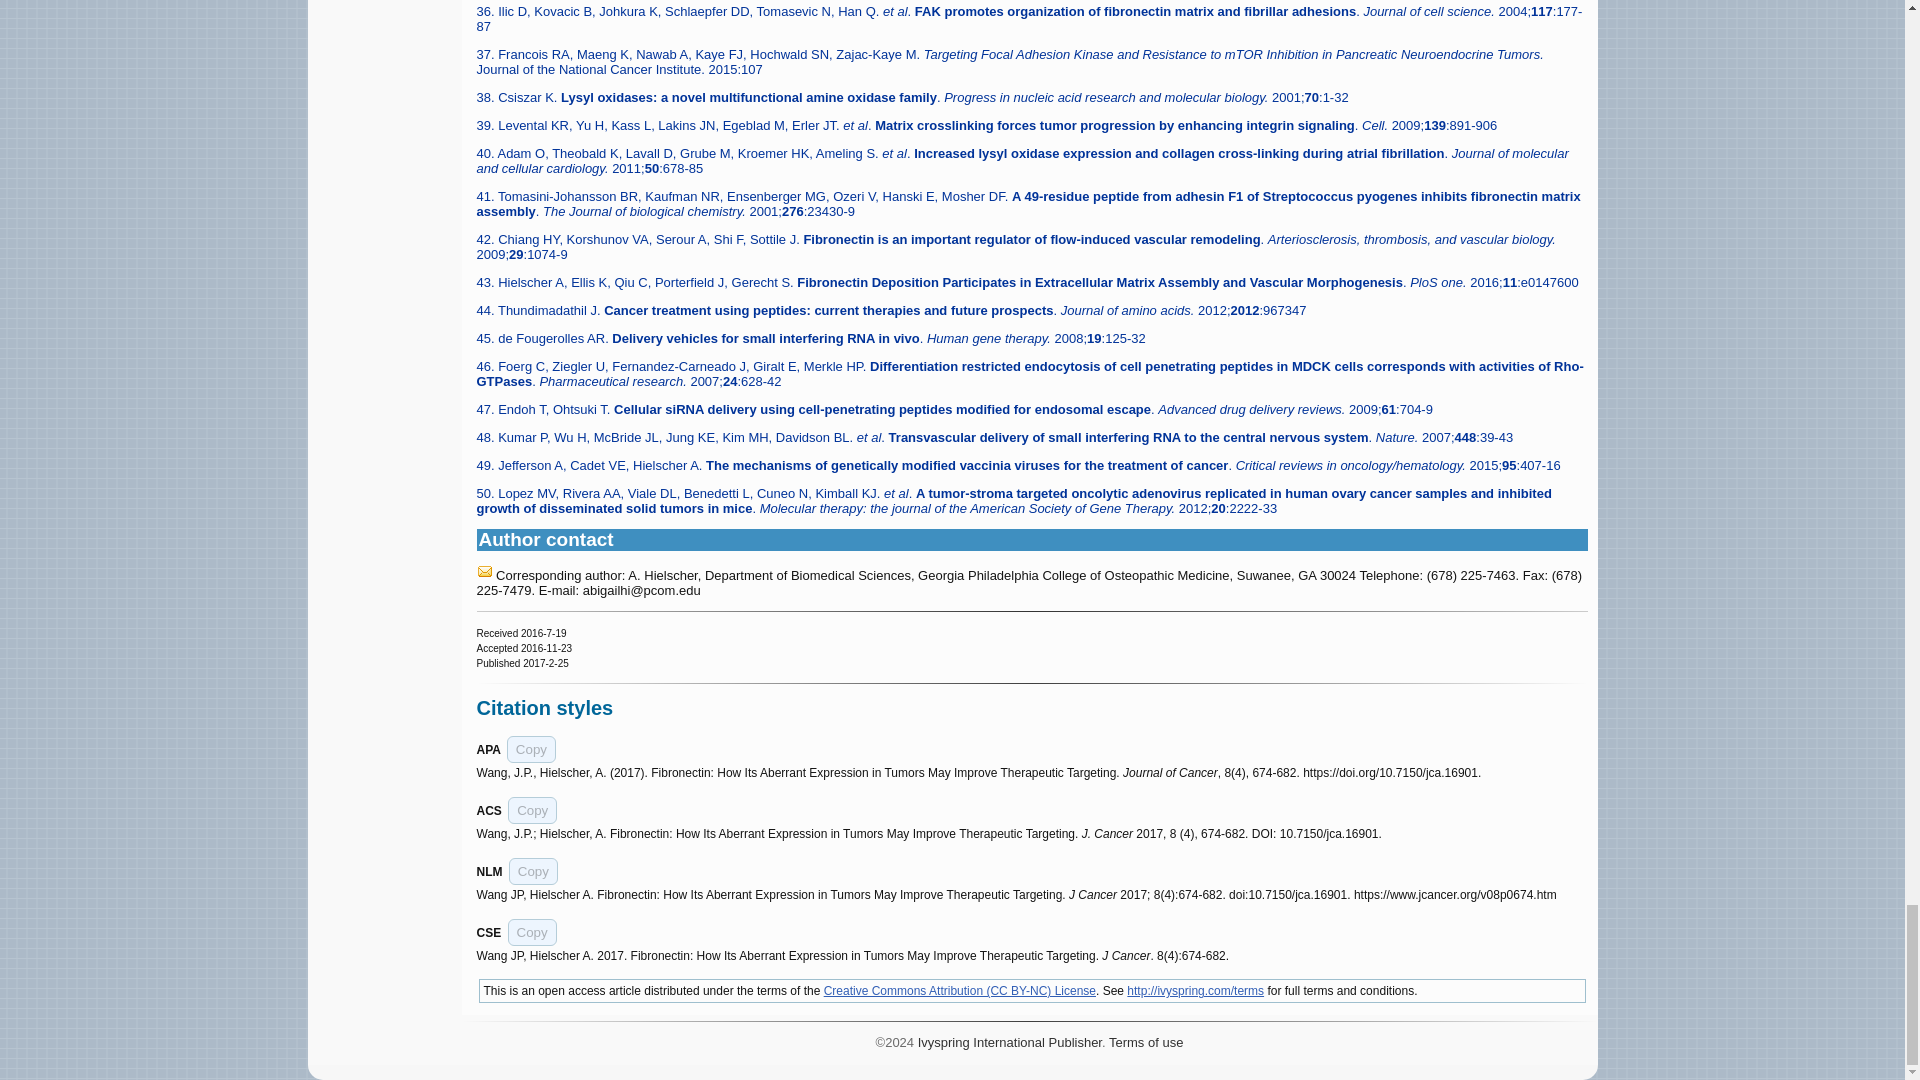  Describe the element at coordinates (532, 810) in the screenshot. I see `Copy to clipboard` at that location.